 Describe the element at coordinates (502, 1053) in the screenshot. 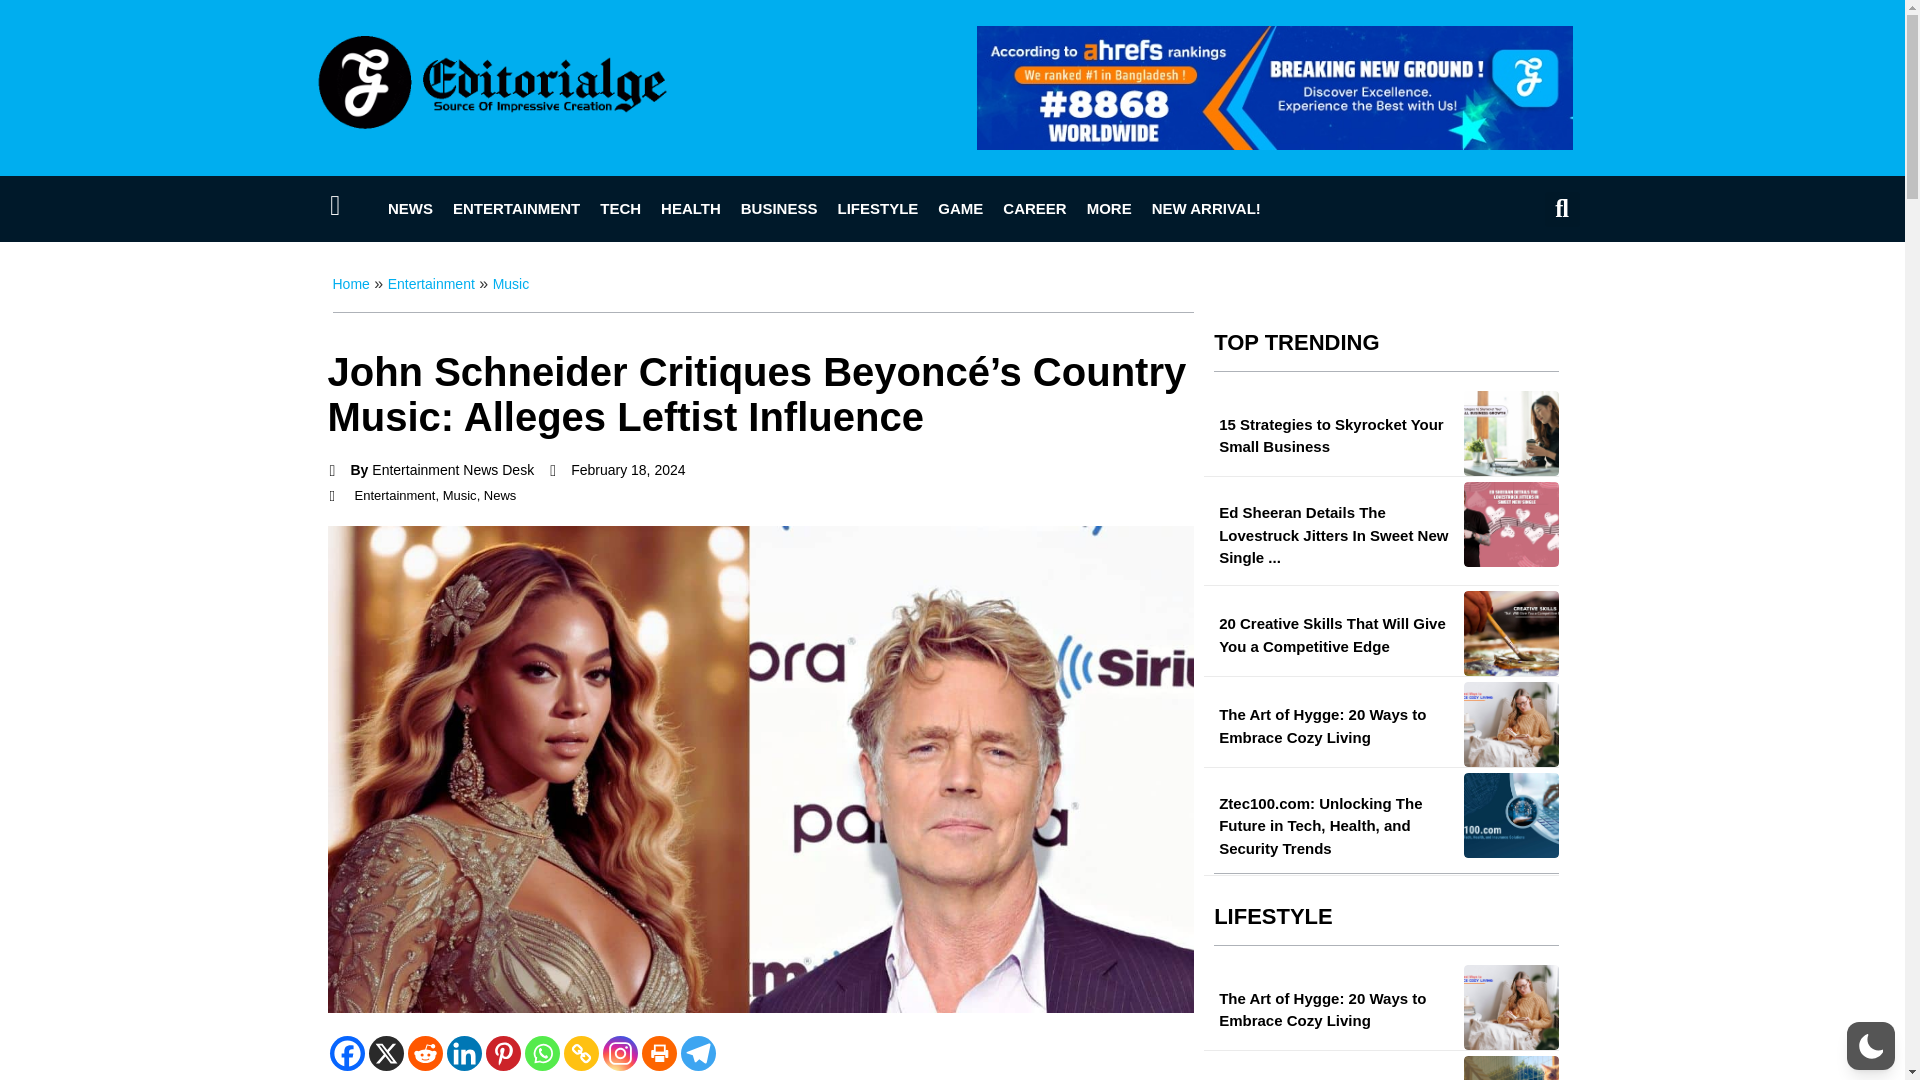

I see `Pinterest` at that location.